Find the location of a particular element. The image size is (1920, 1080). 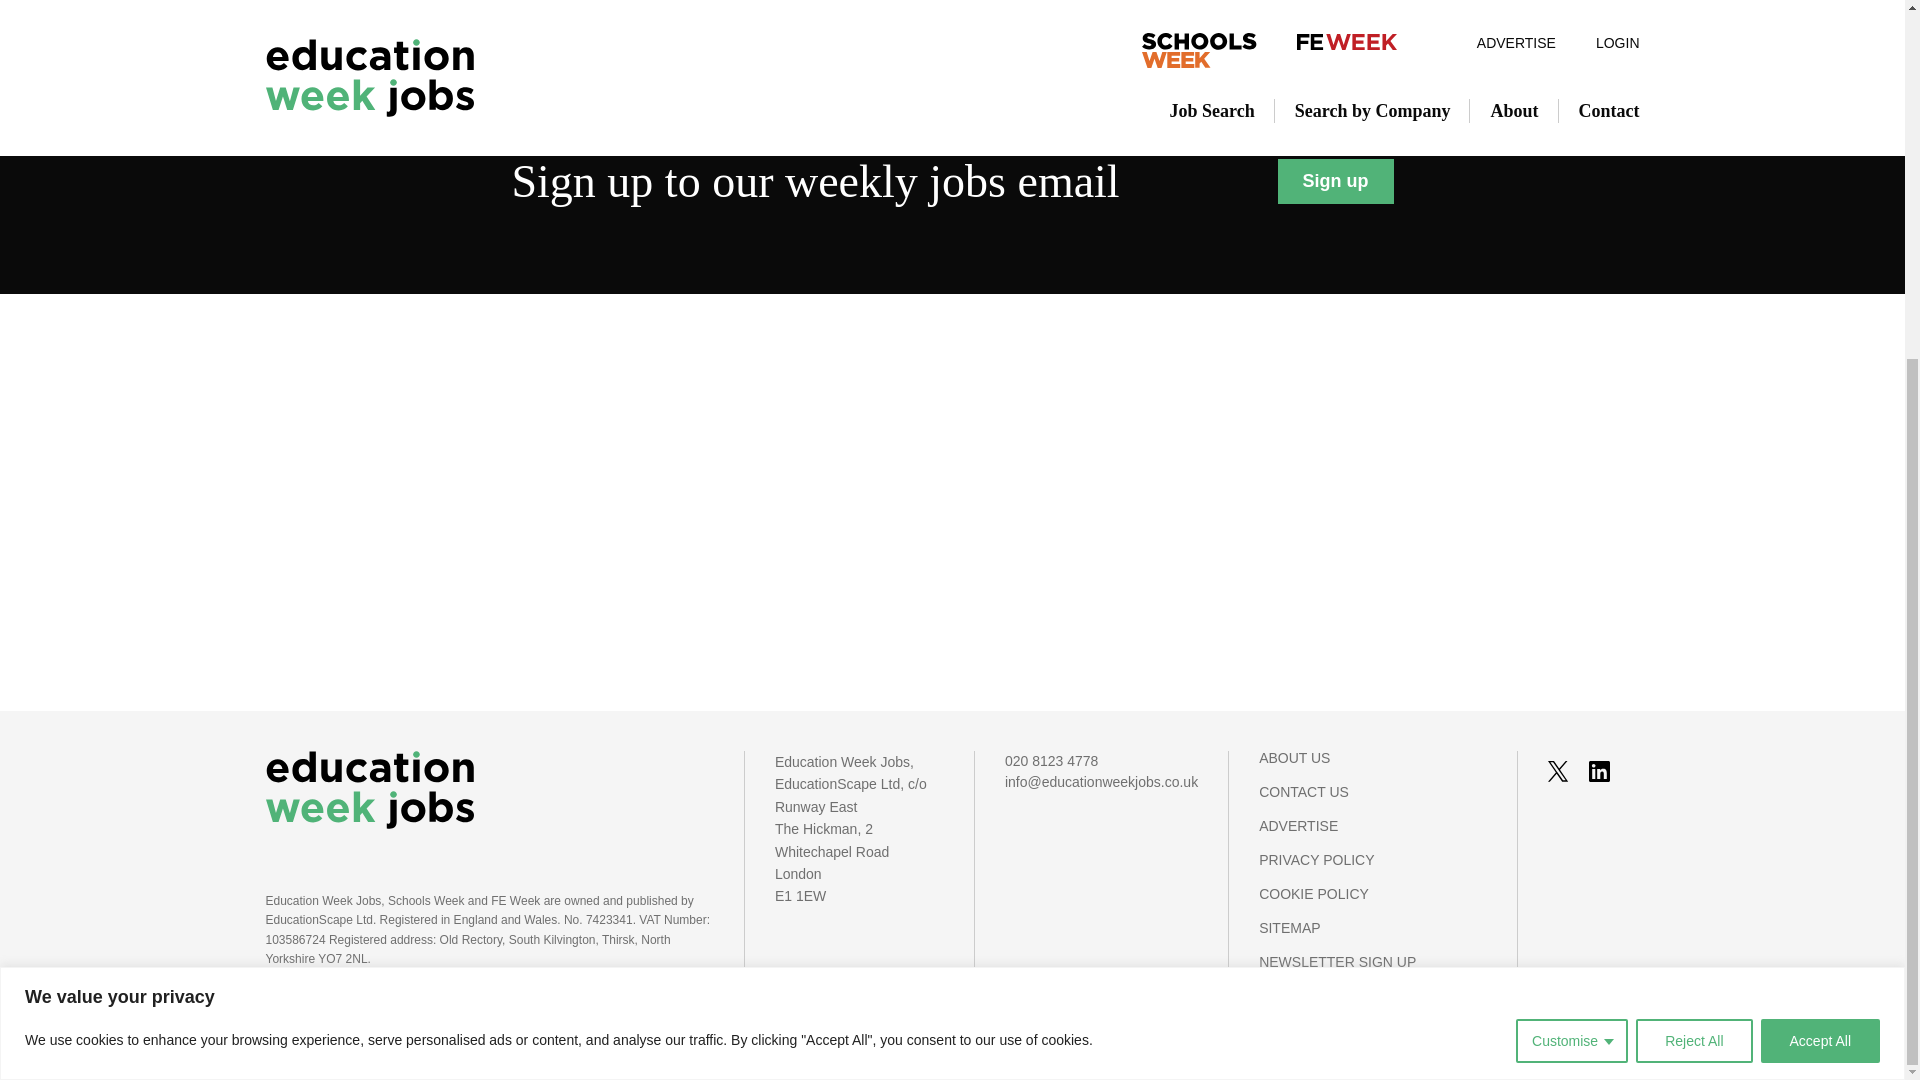

020 8123 4778 is located at coordinates (1101, 761).